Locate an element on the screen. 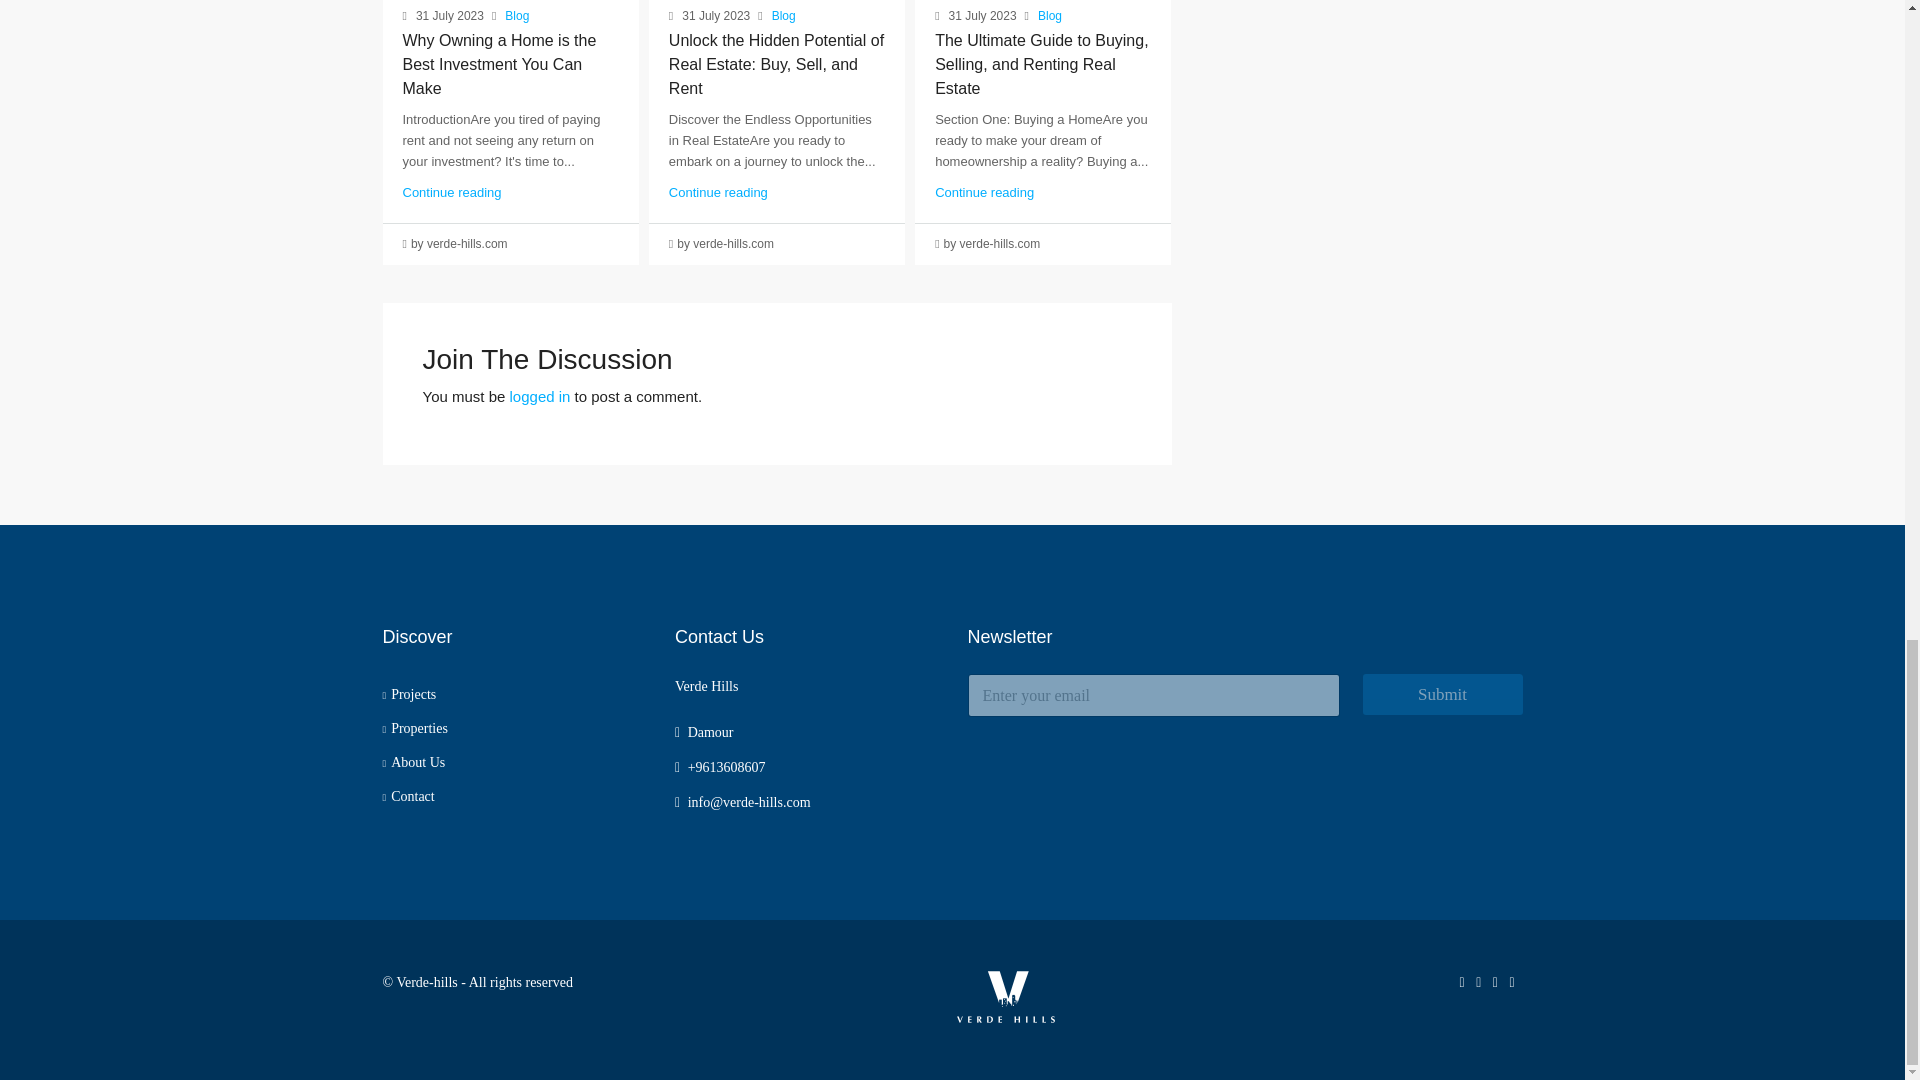 This screenshot has height=1080, width=1920. Submit is located at coordinates (1442, 694).